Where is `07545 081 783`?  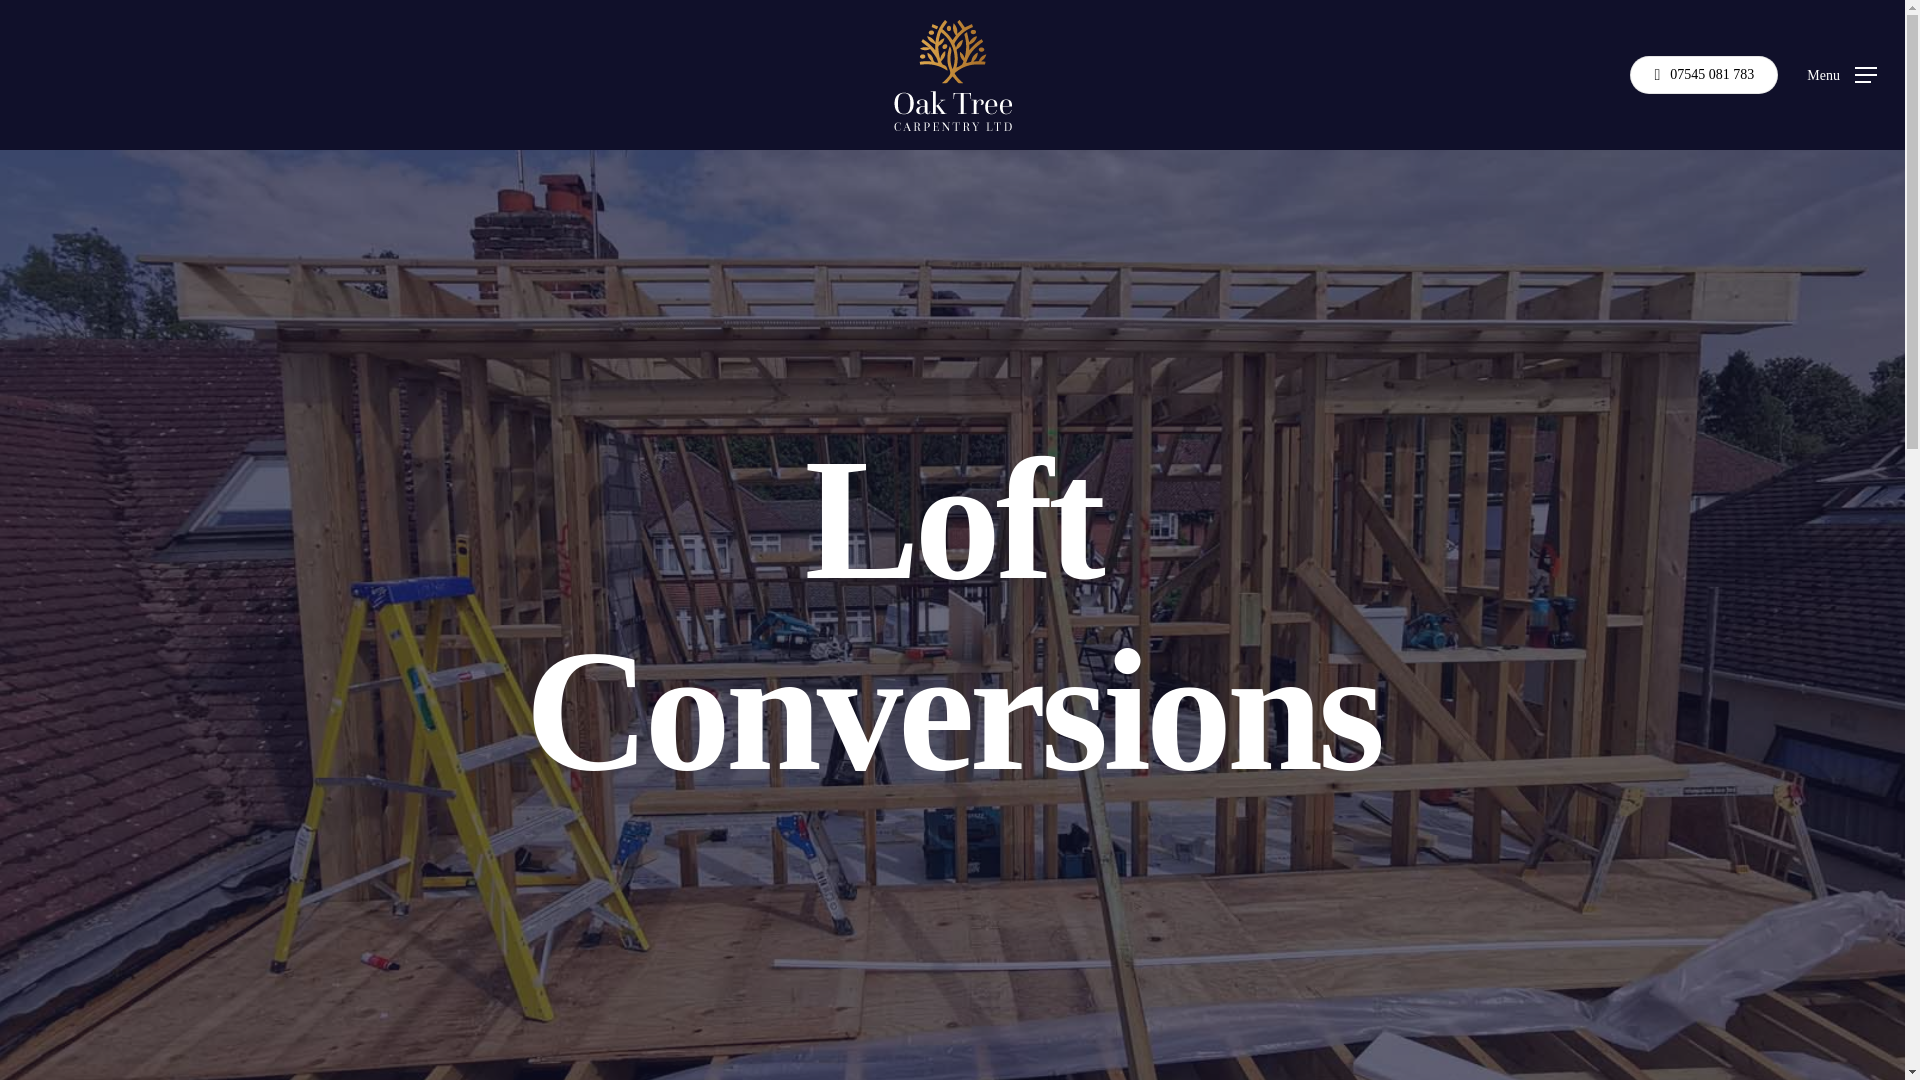 07545 081 783 is located at coordinates (1704, 74).